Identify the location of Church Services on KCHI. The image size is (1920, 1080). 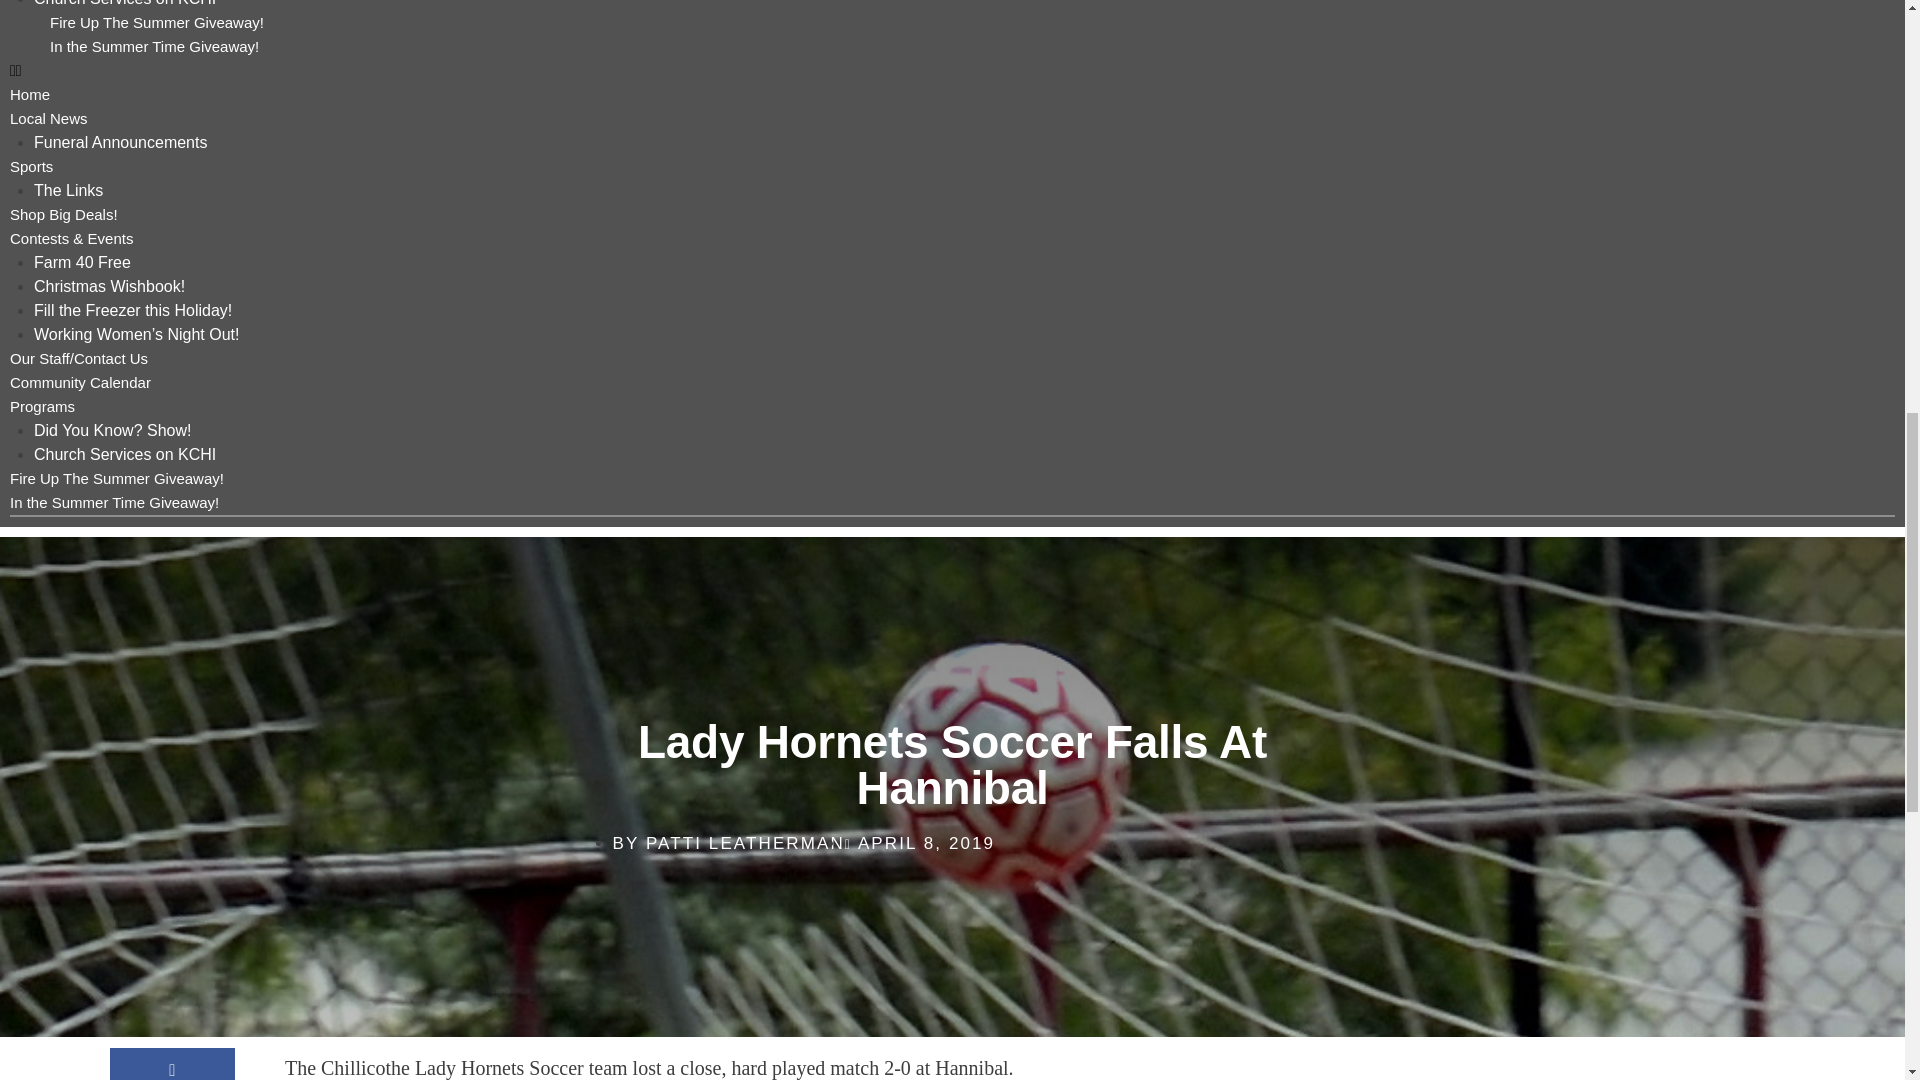
(124, 454).